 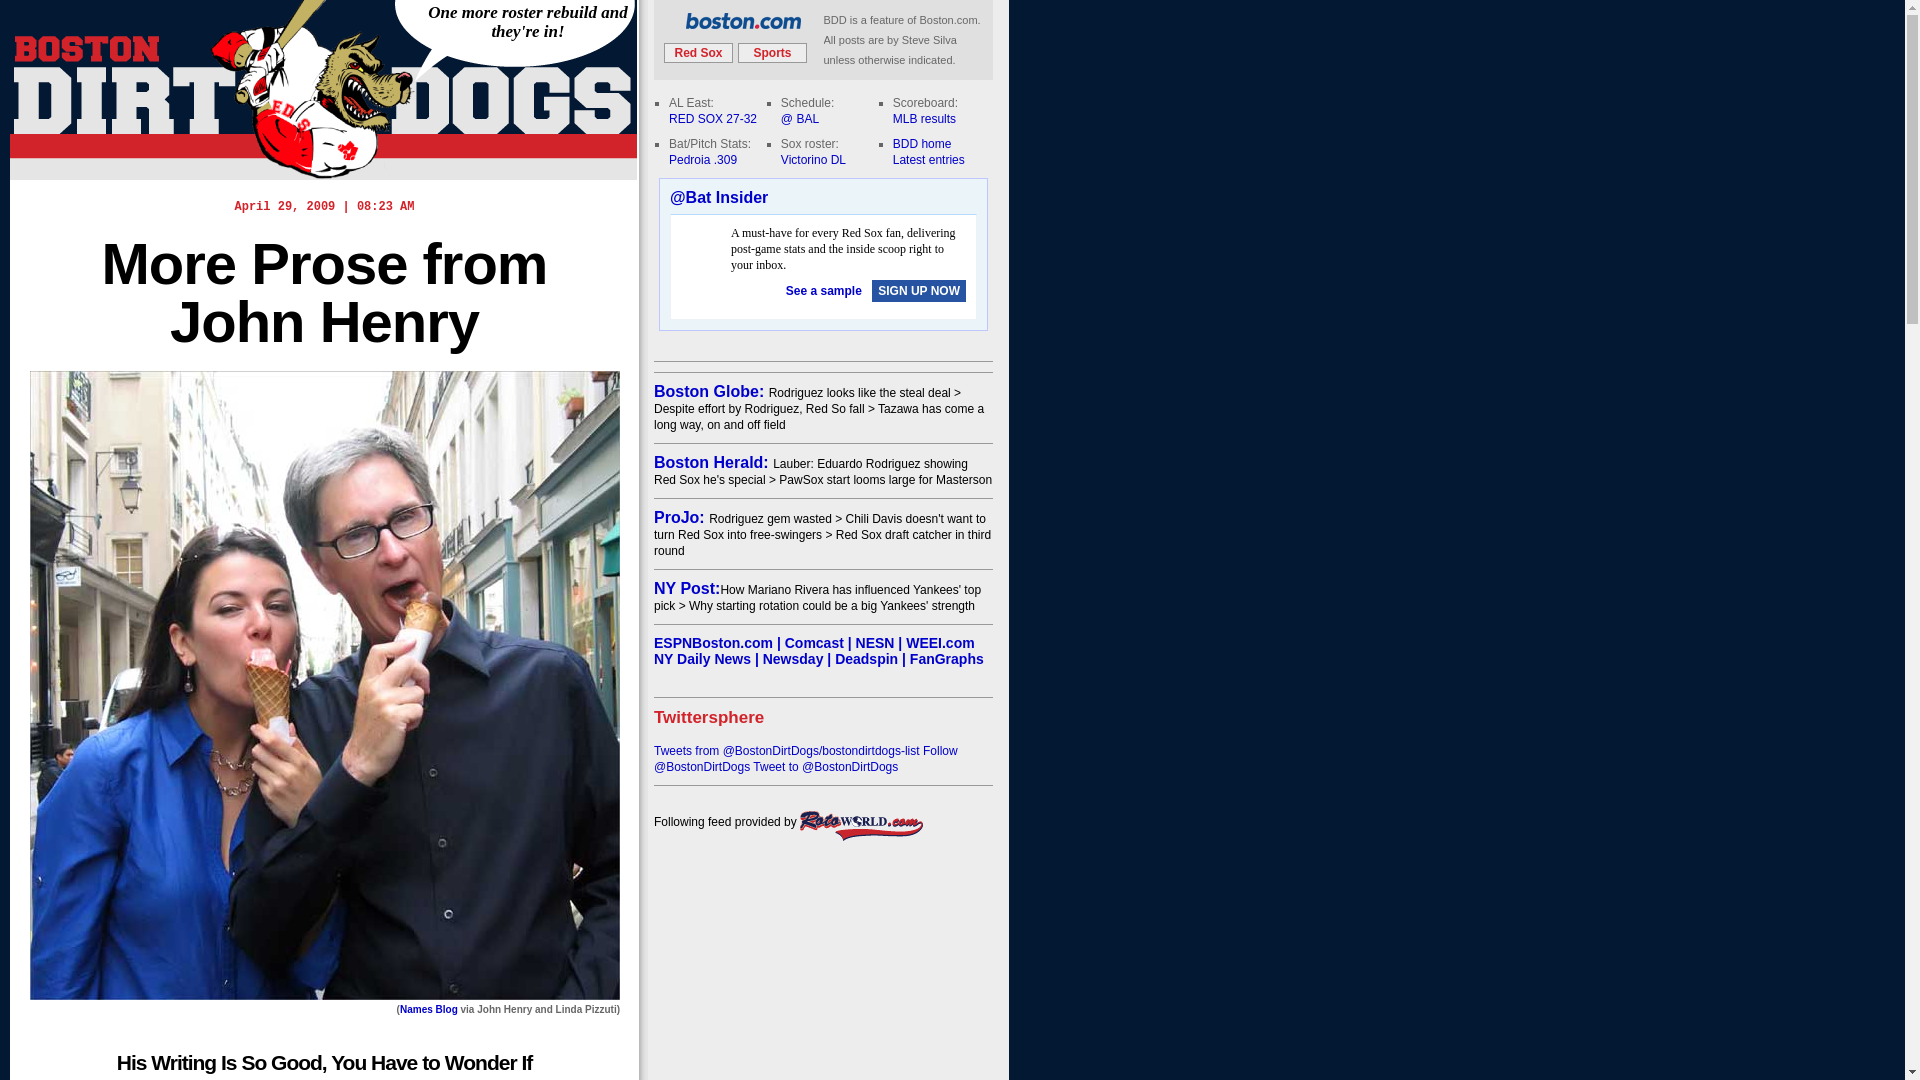 I want to click on FanGraphs, so click(x=946, y=659).